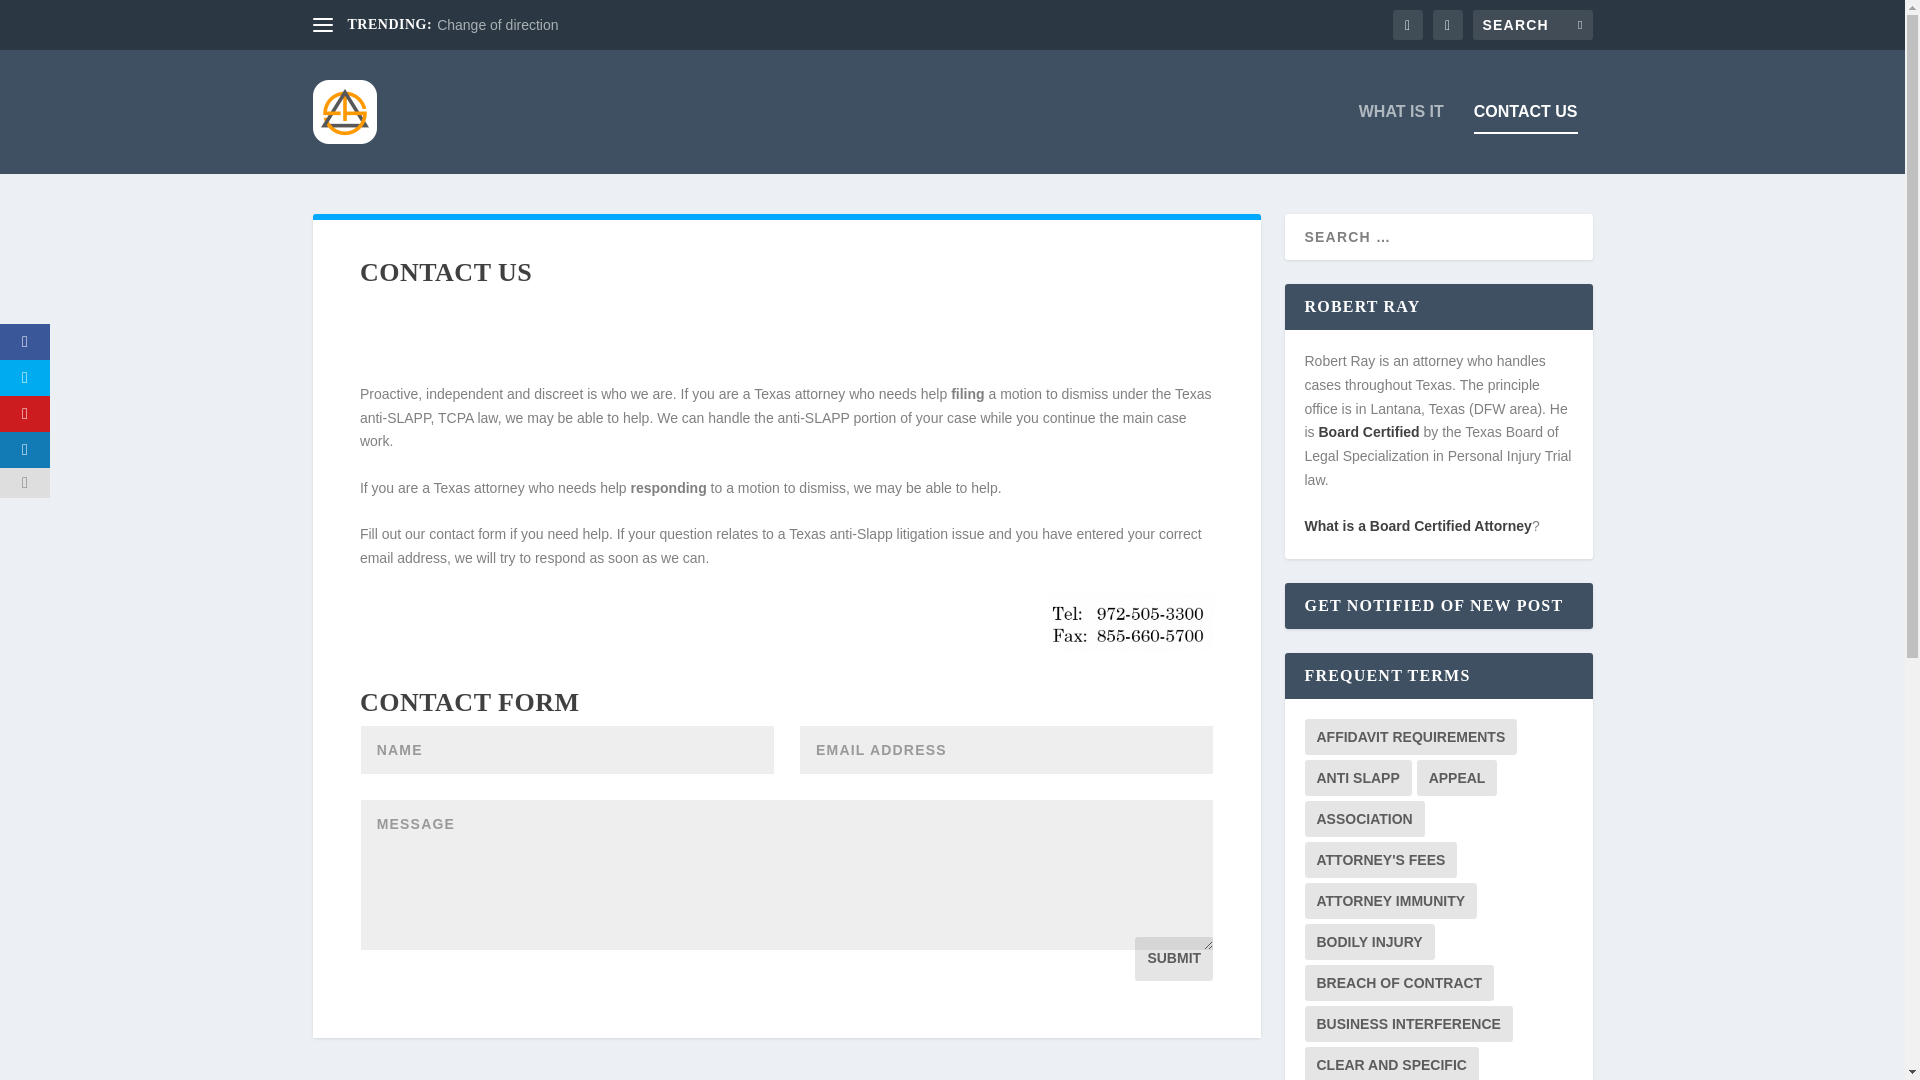  Describe the element at coordinates (1401, 138) in the screenshot. I see `WHAT IS IT` at that location.